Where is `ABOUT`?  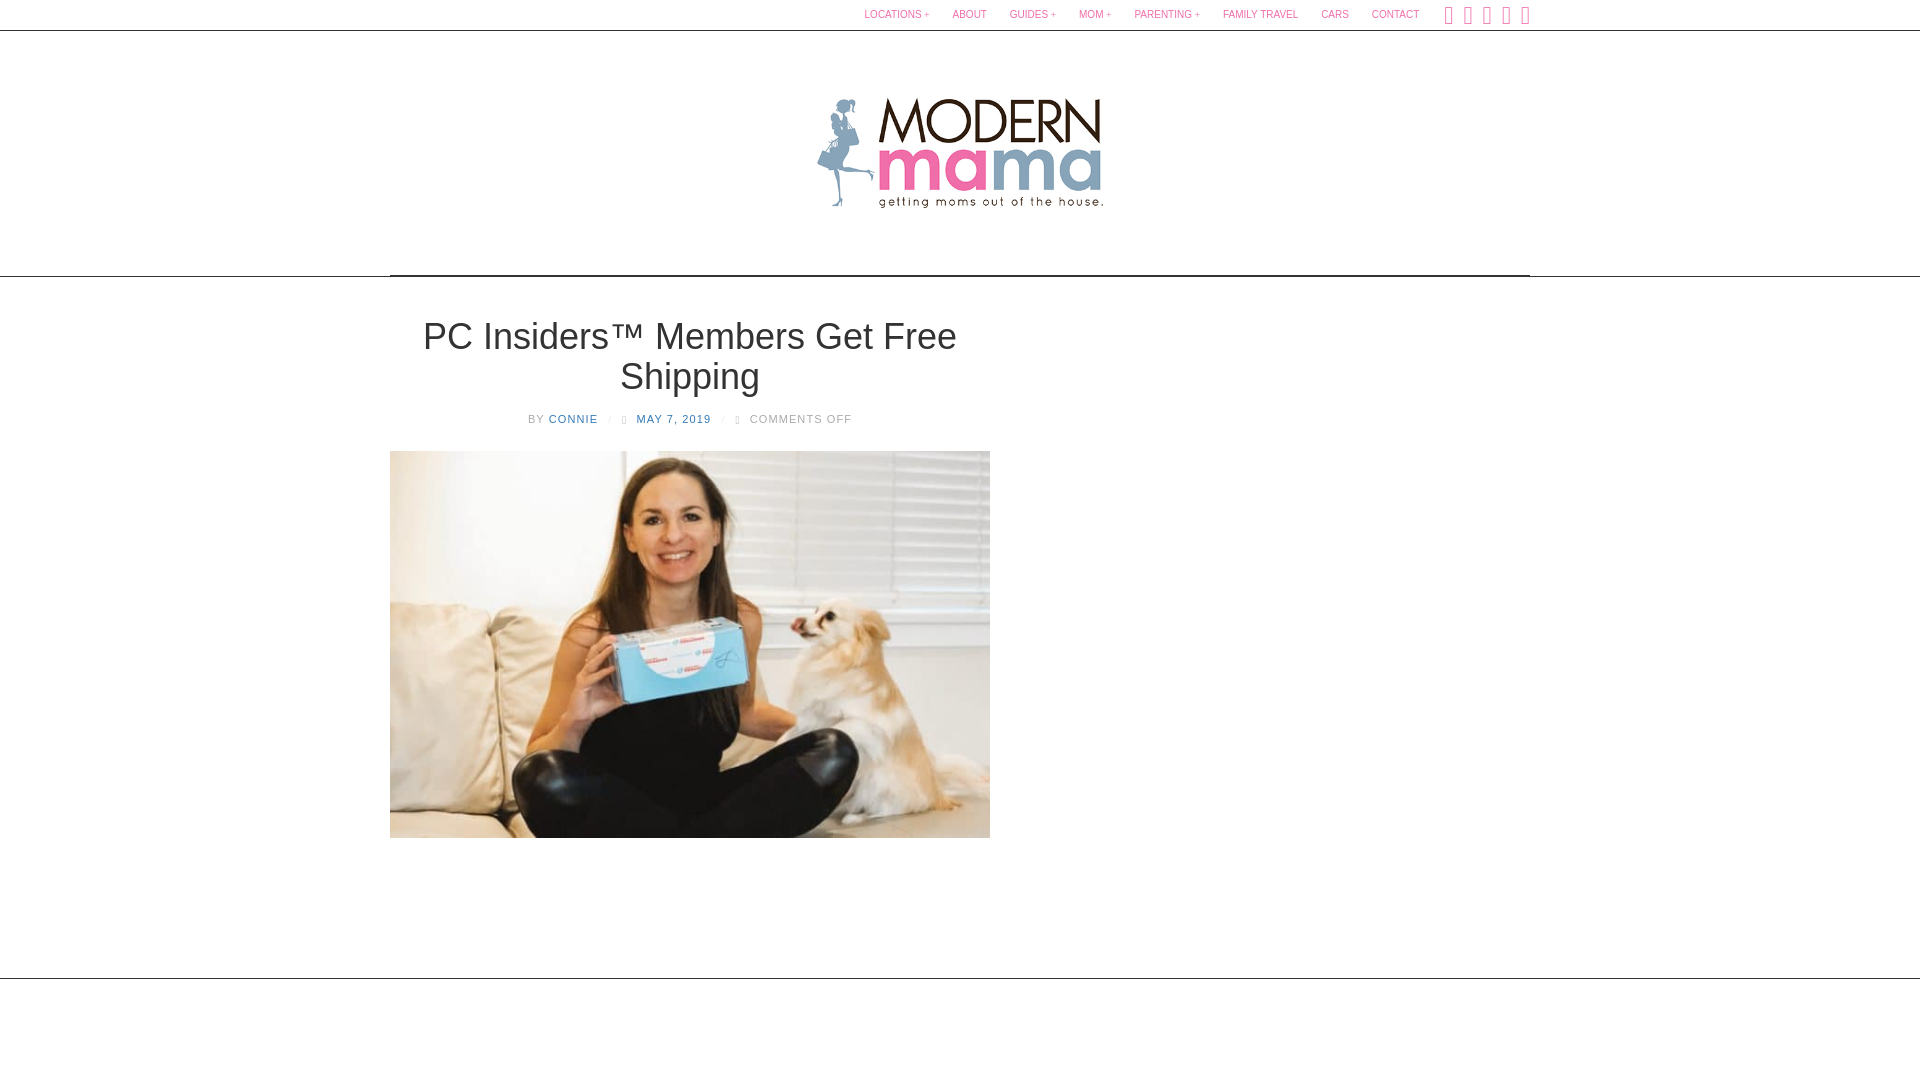 ABOUT is located at coordinates (969, 15).